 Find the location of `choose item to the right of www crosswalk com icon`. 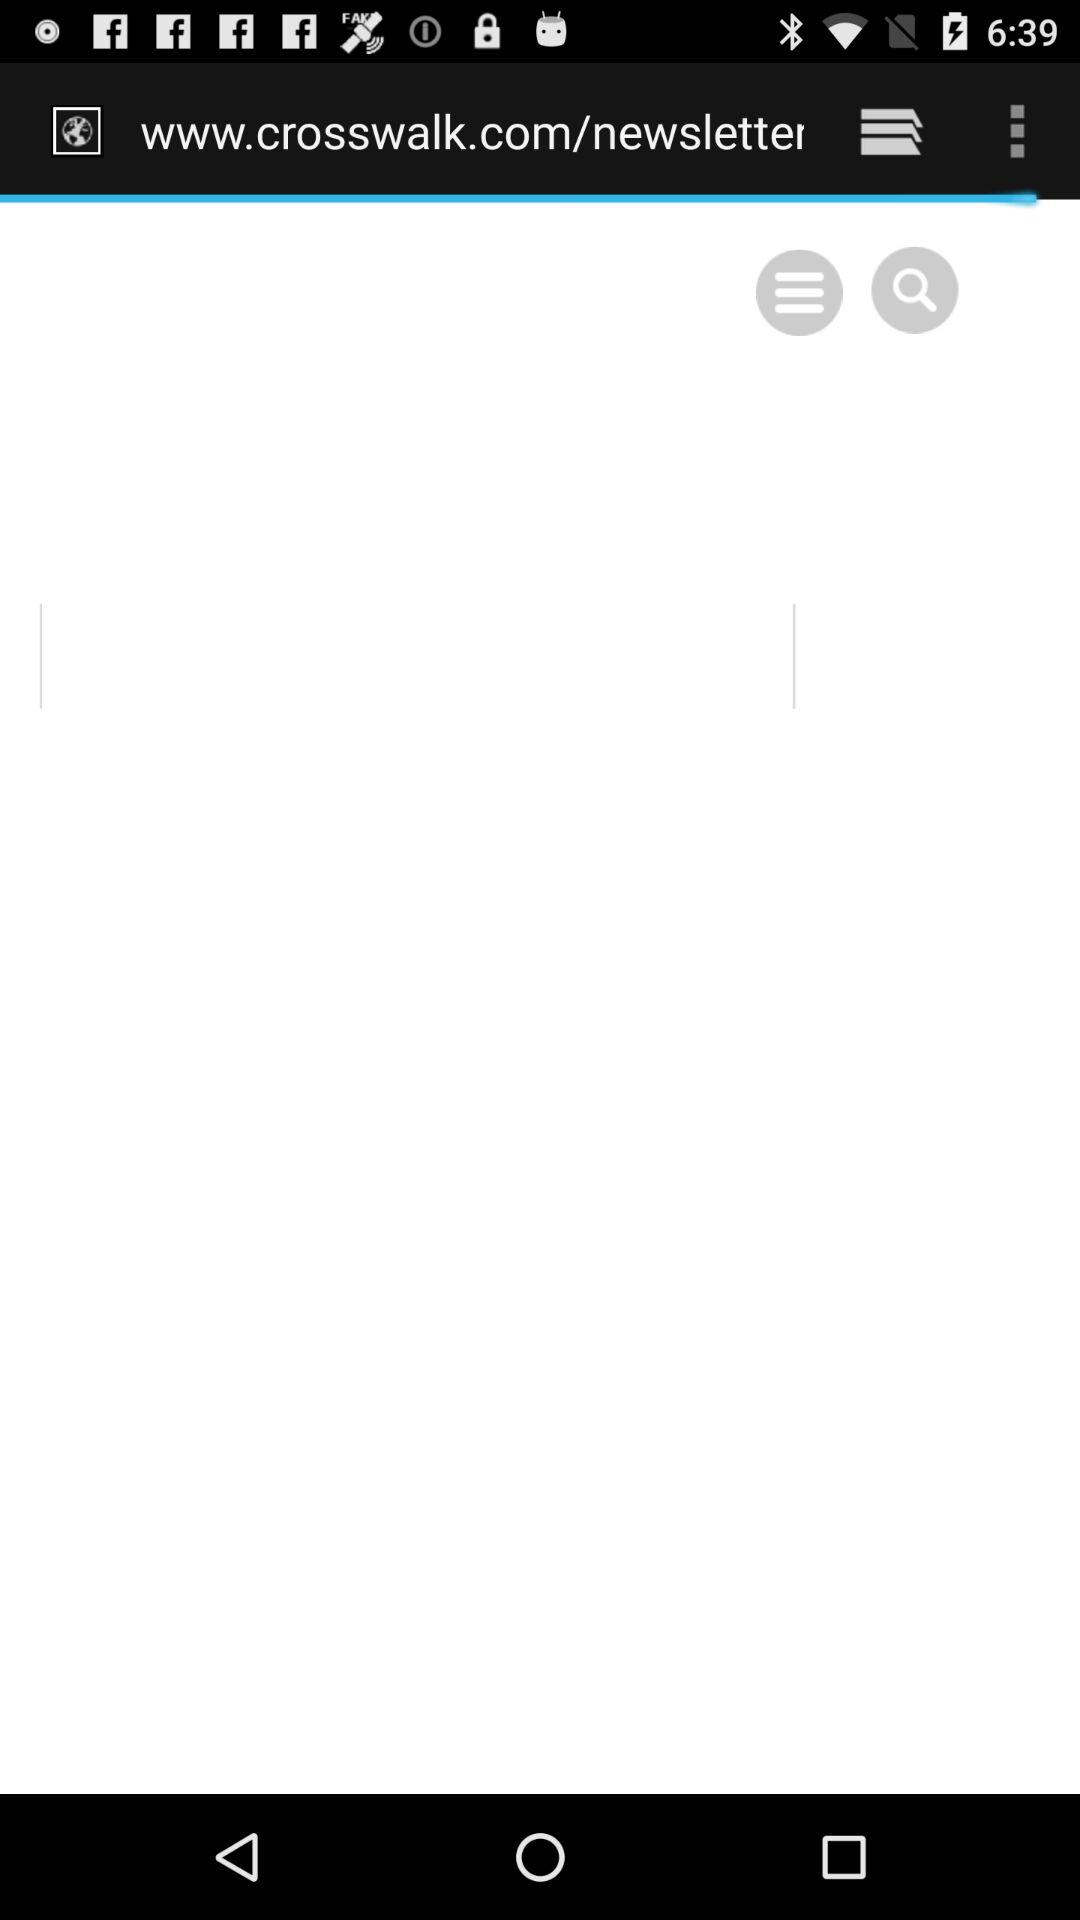

choose item to the right of www crosswalk com icon is located at coordinates (890, 130).